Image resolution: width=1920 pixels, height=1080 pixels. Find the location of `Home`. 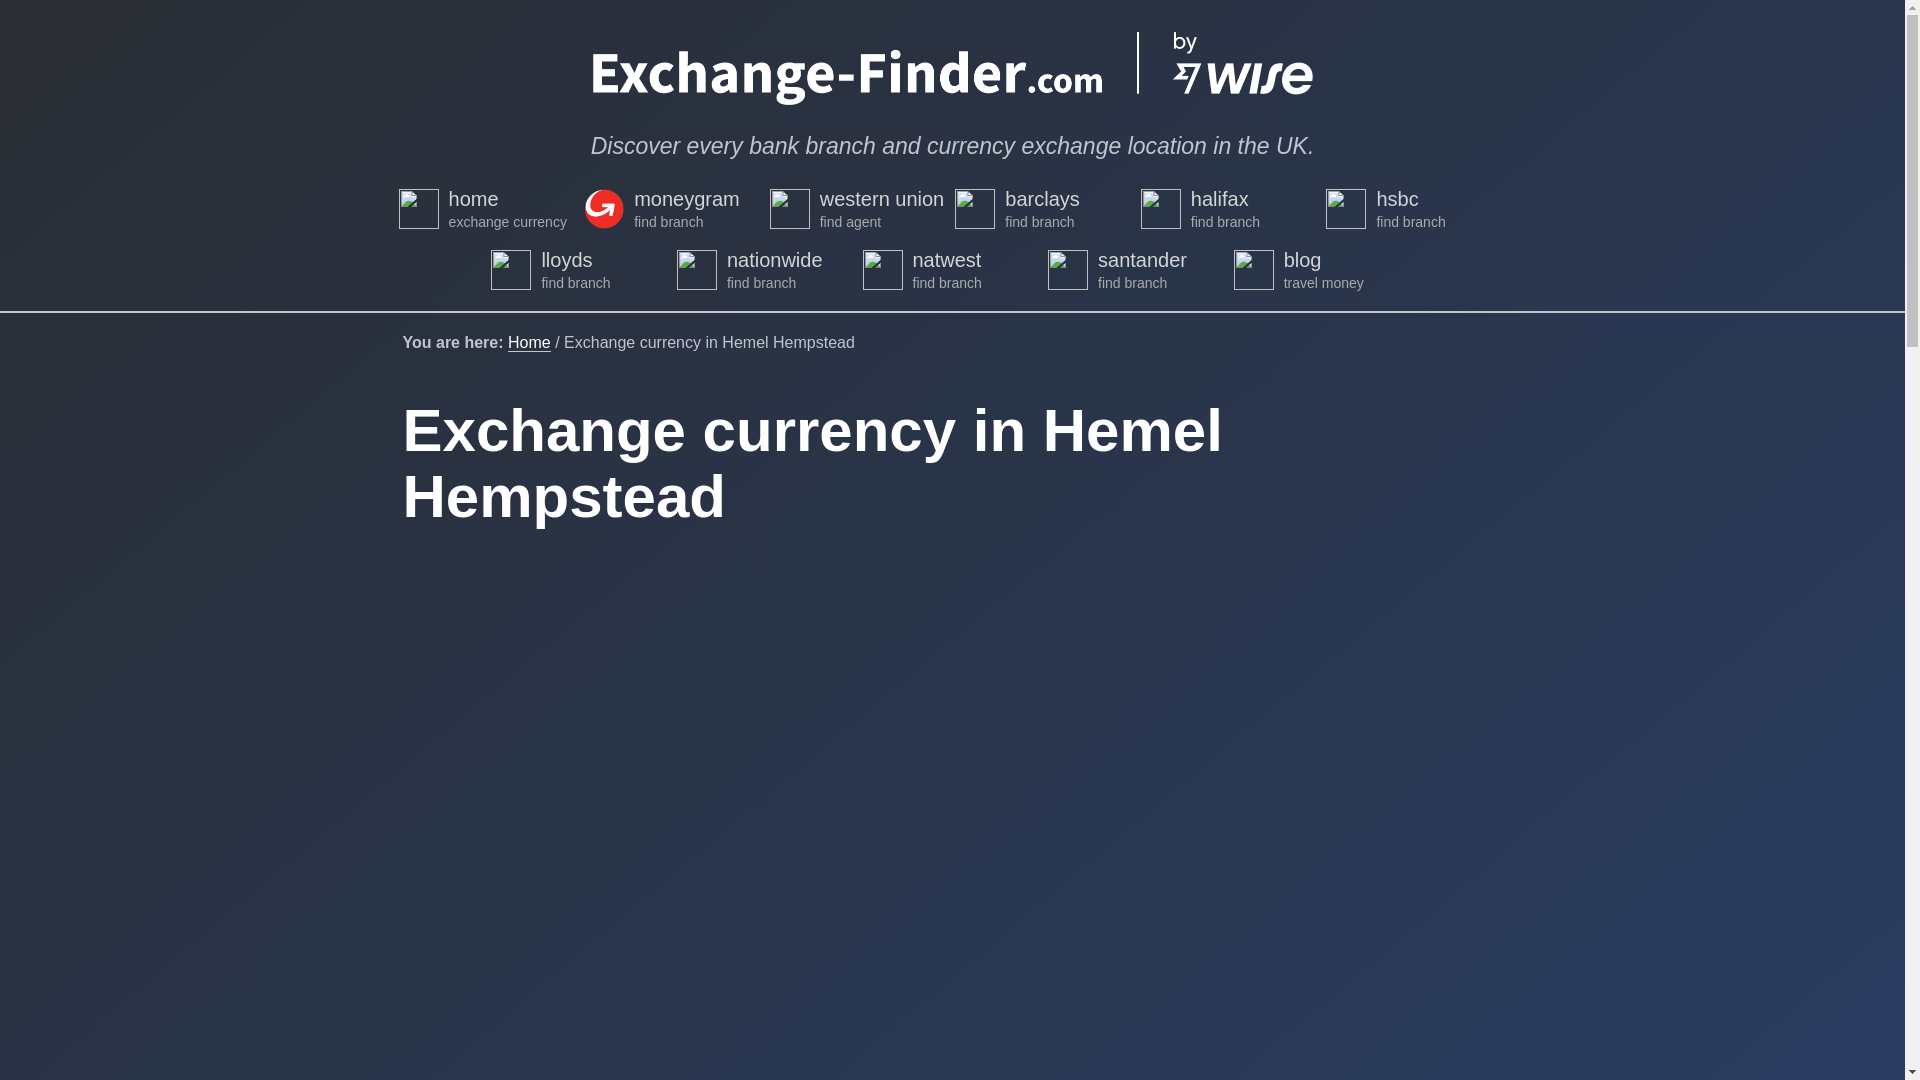

Home is located at coordinates (530, 342).